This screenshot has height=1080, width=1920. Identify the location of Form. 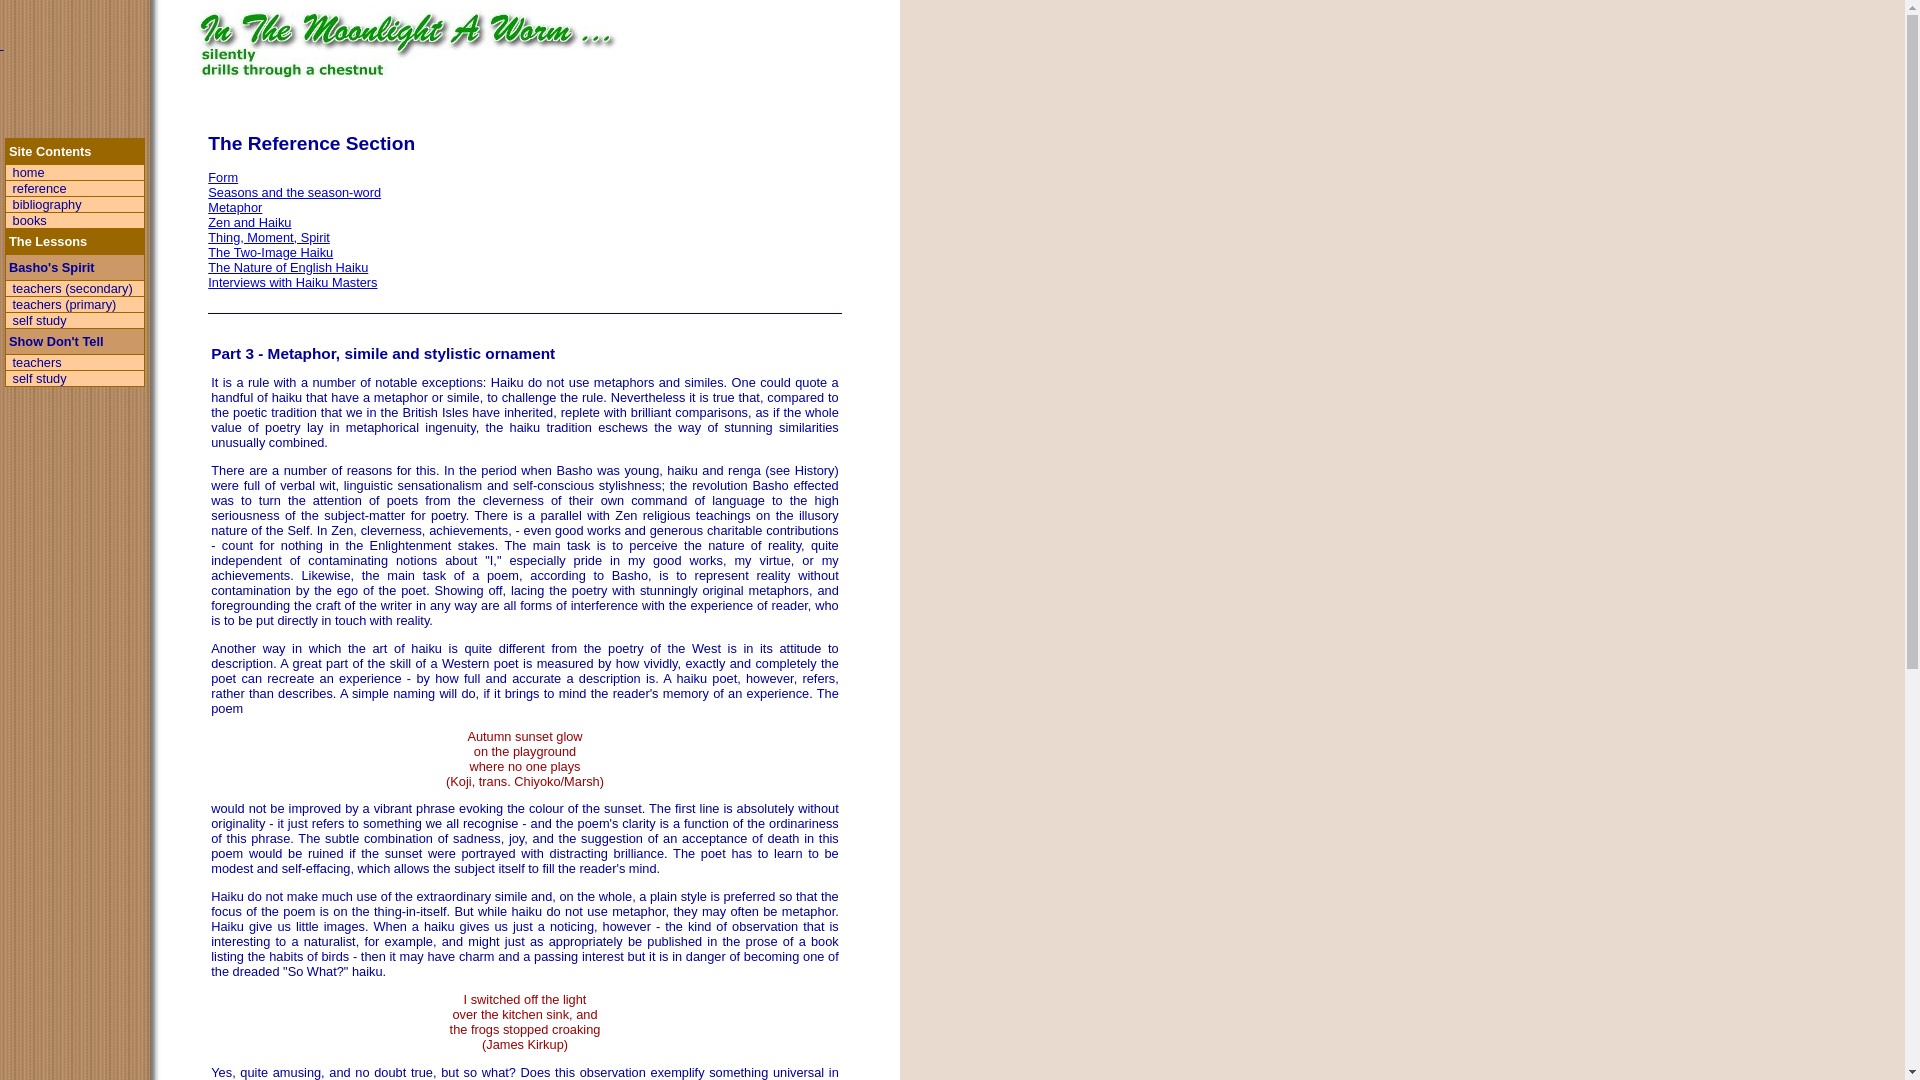
(222, 176).